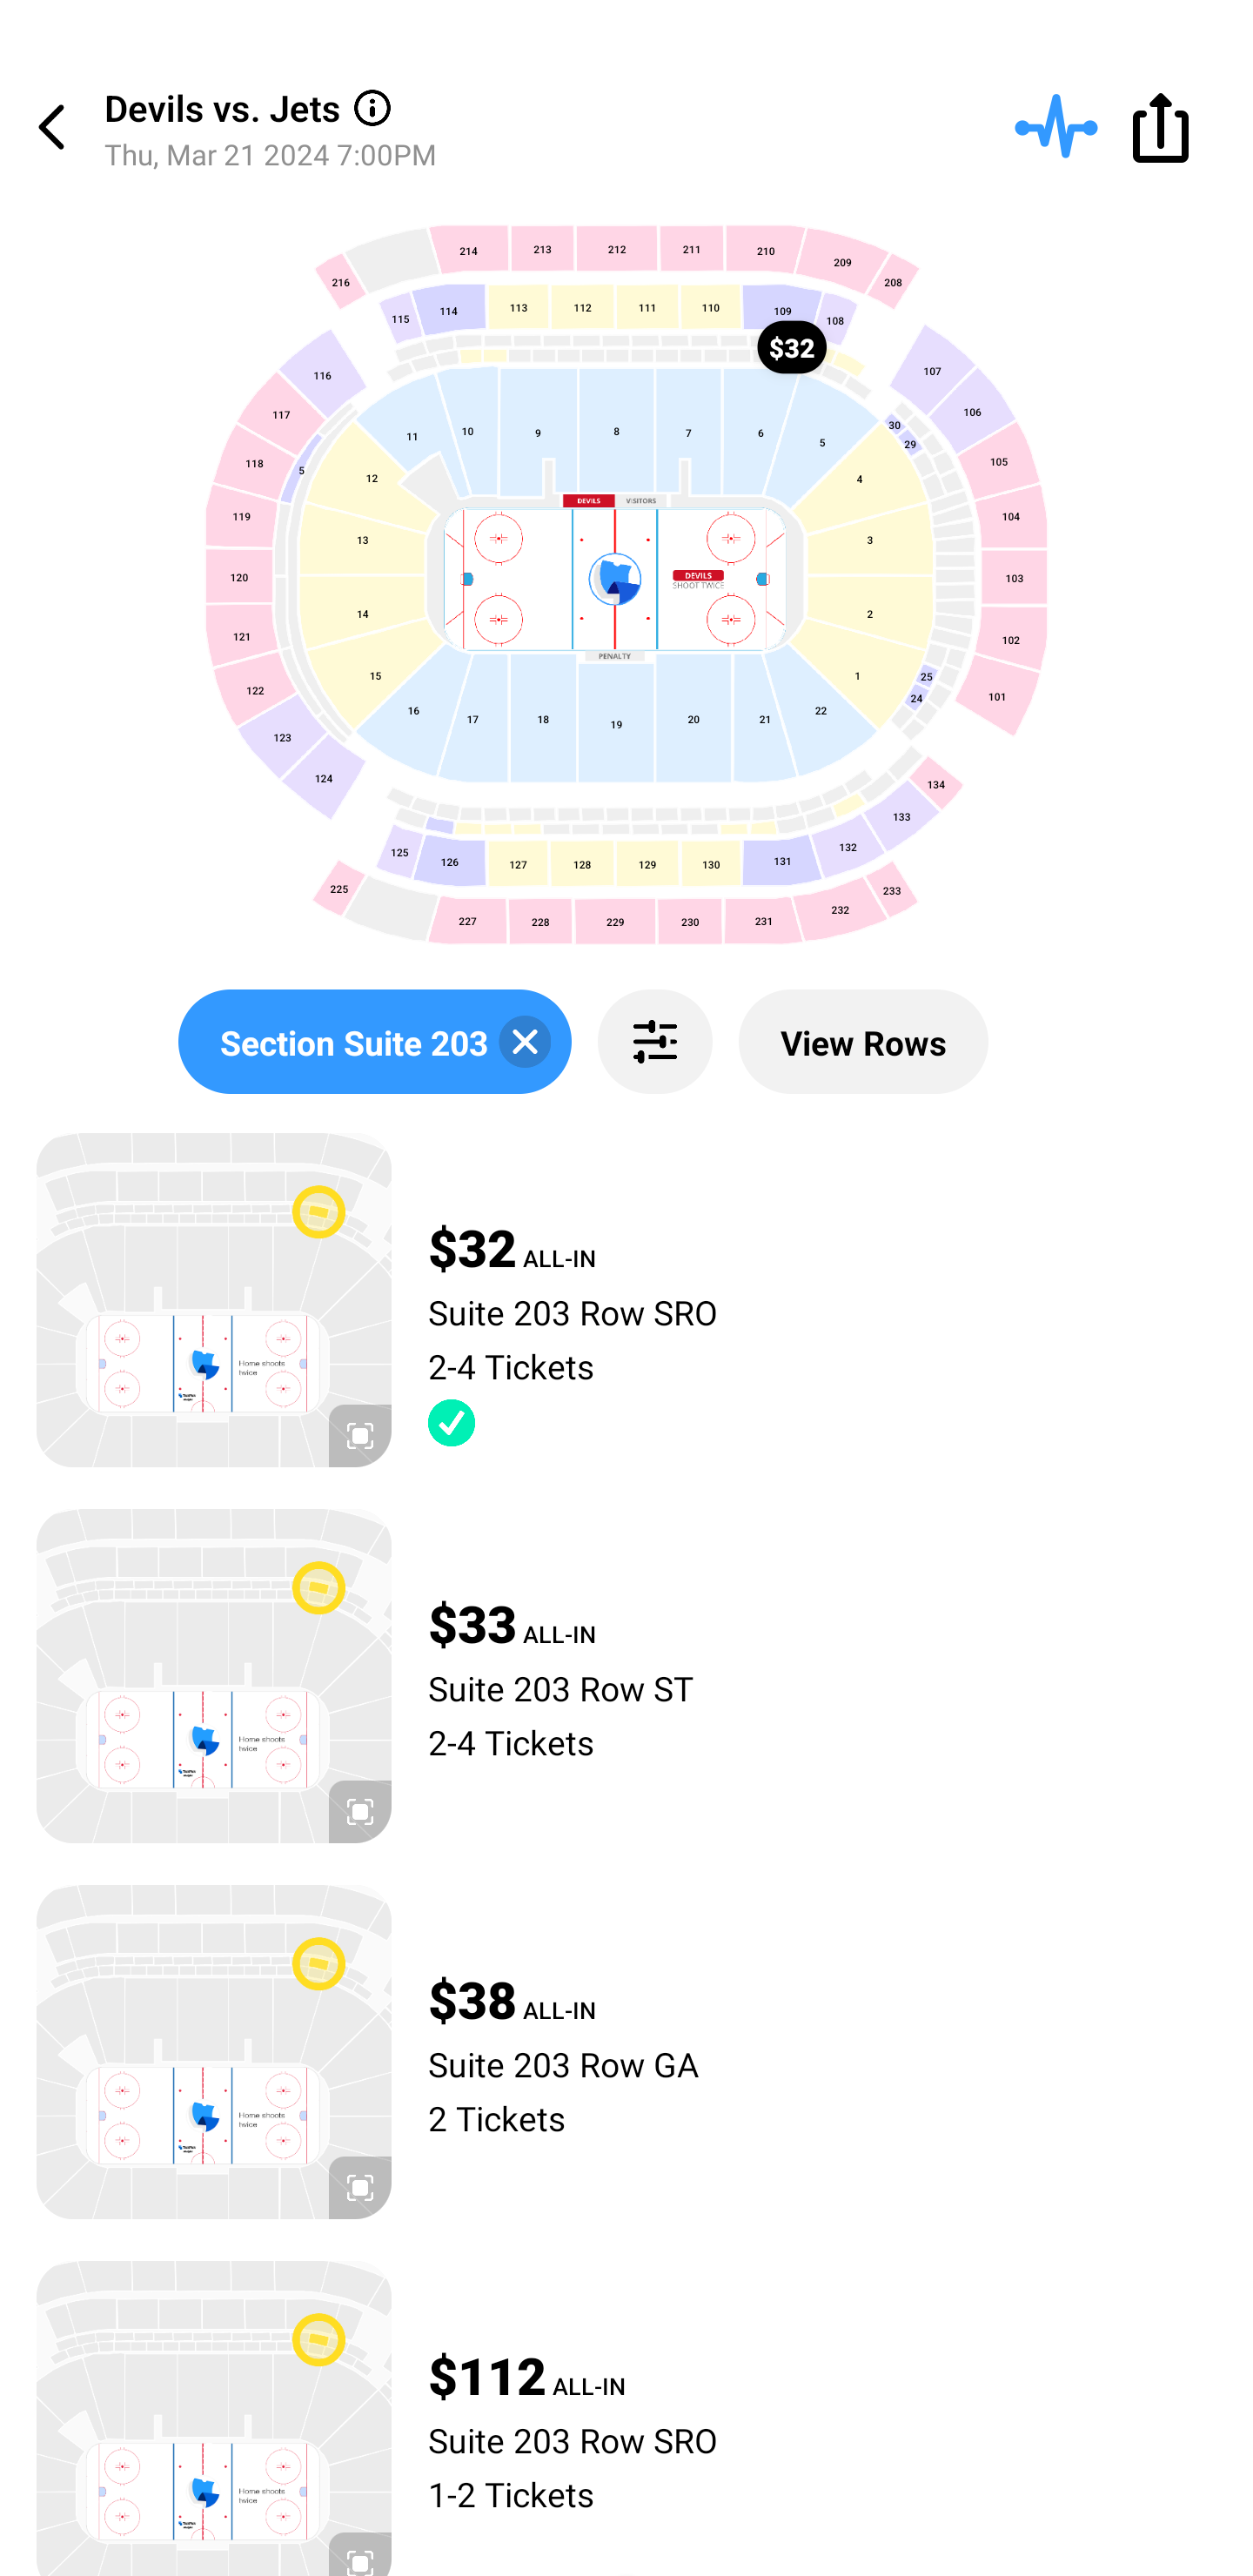 This screenshot has height=2576, width=1253. I want to click on Section Suite 203, so click(374, 1042).